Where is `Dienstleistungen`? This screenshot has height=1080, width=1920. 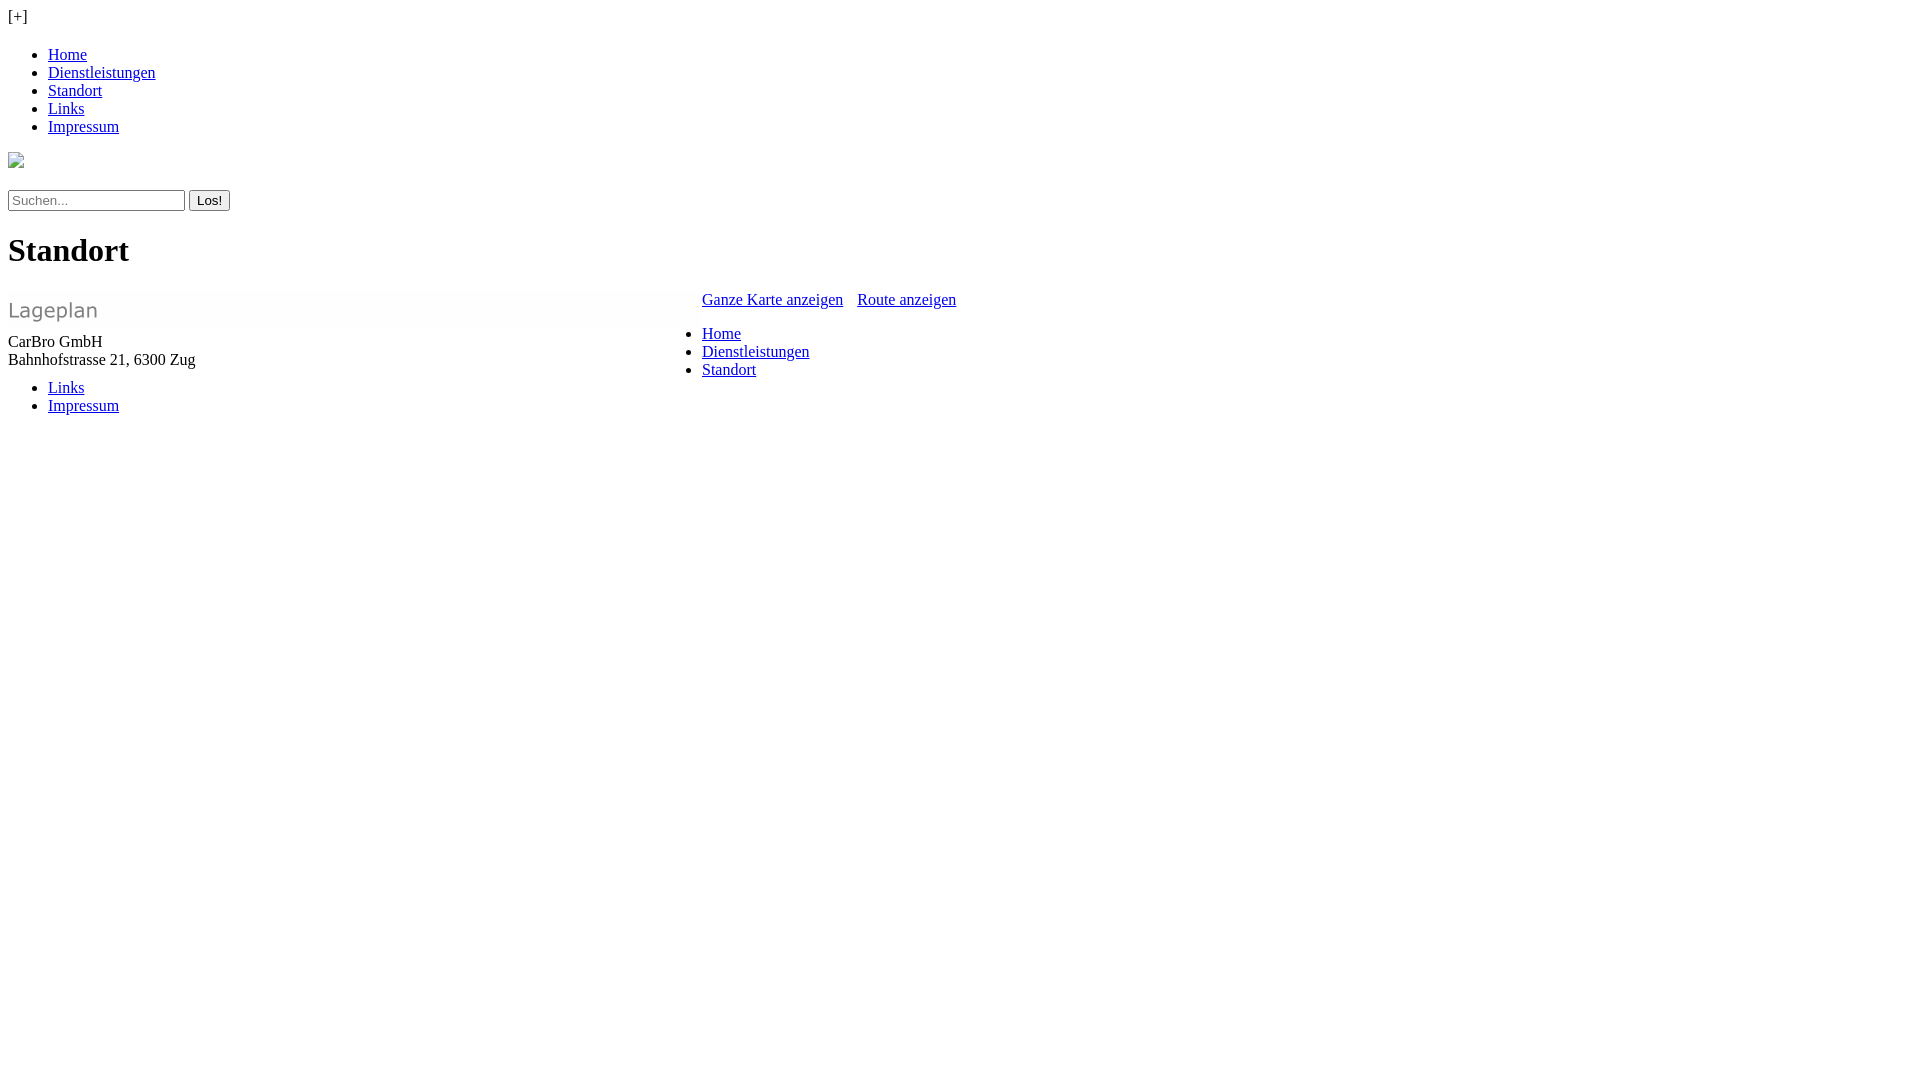 Dienstleistungen is located at coordinates (756, 352).